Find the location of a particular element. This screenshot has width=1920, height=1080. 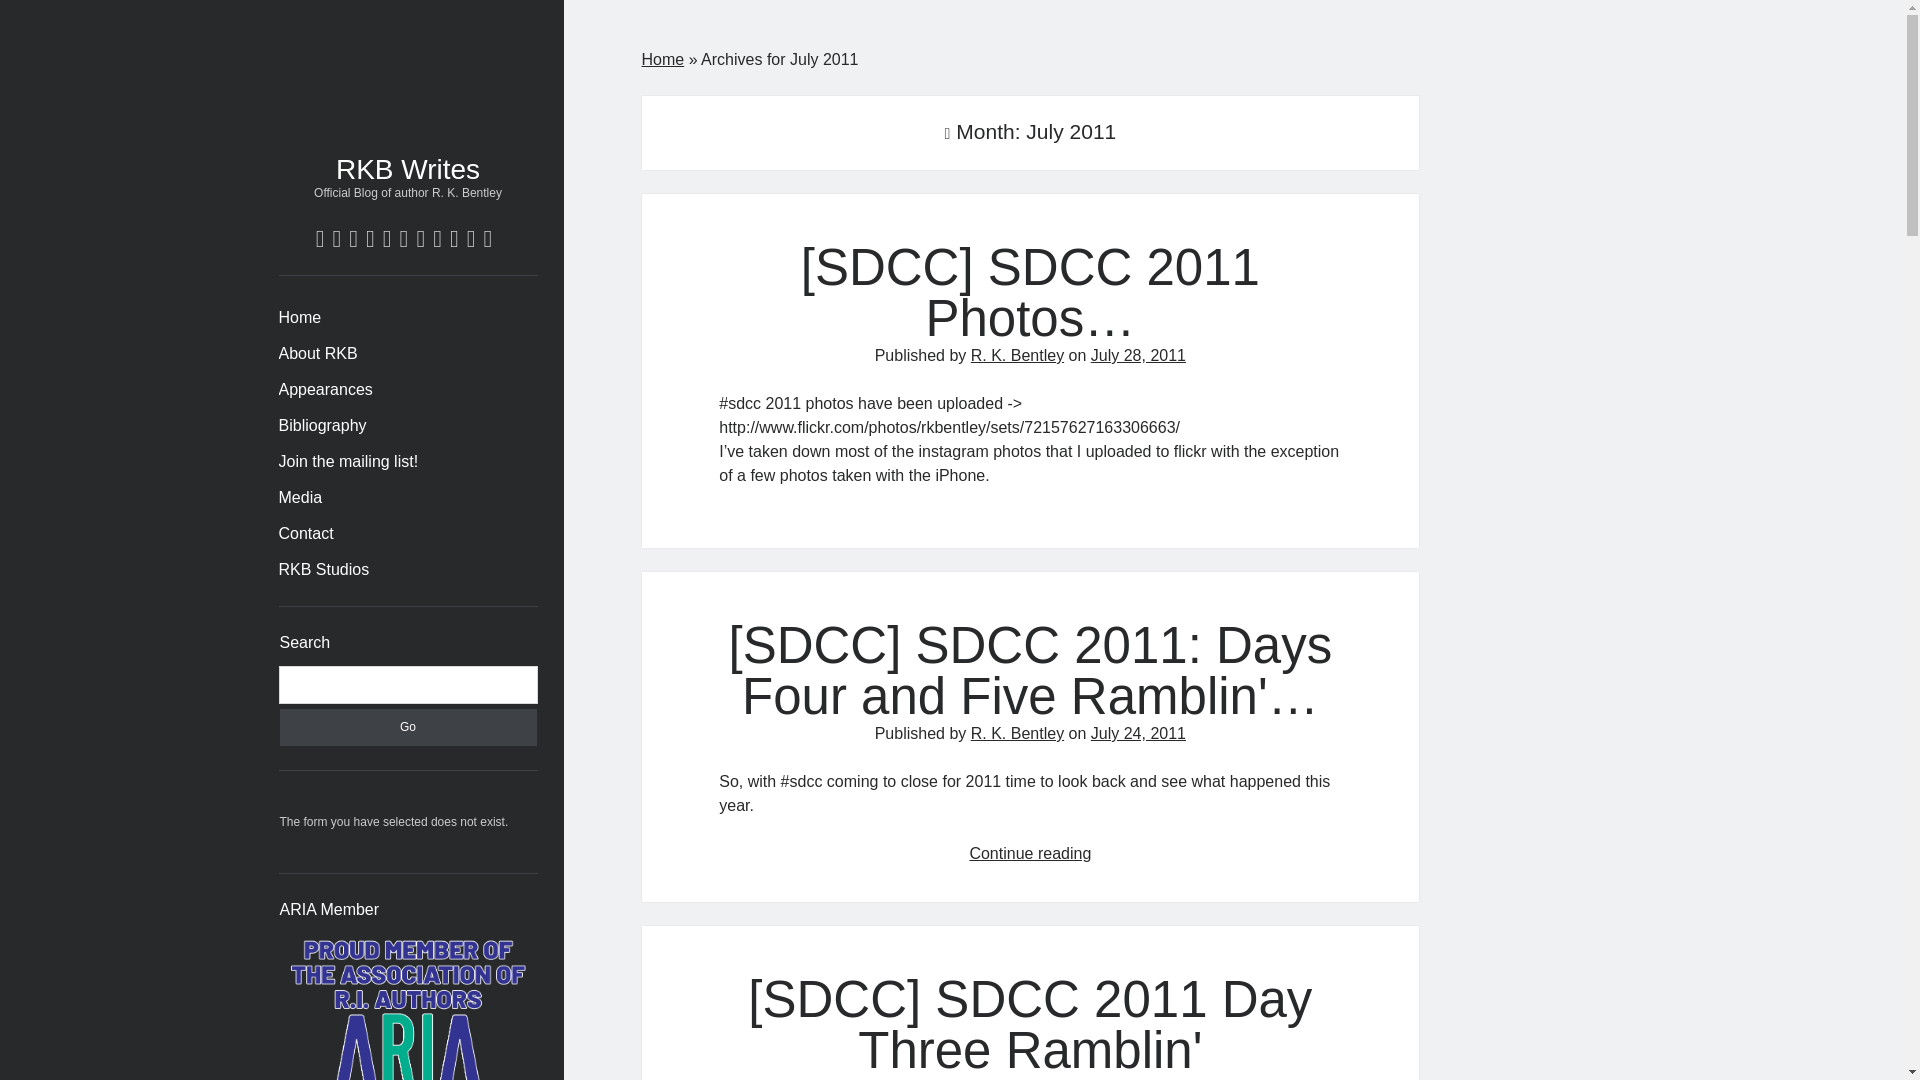

Home is located at coordinates (299, 318).